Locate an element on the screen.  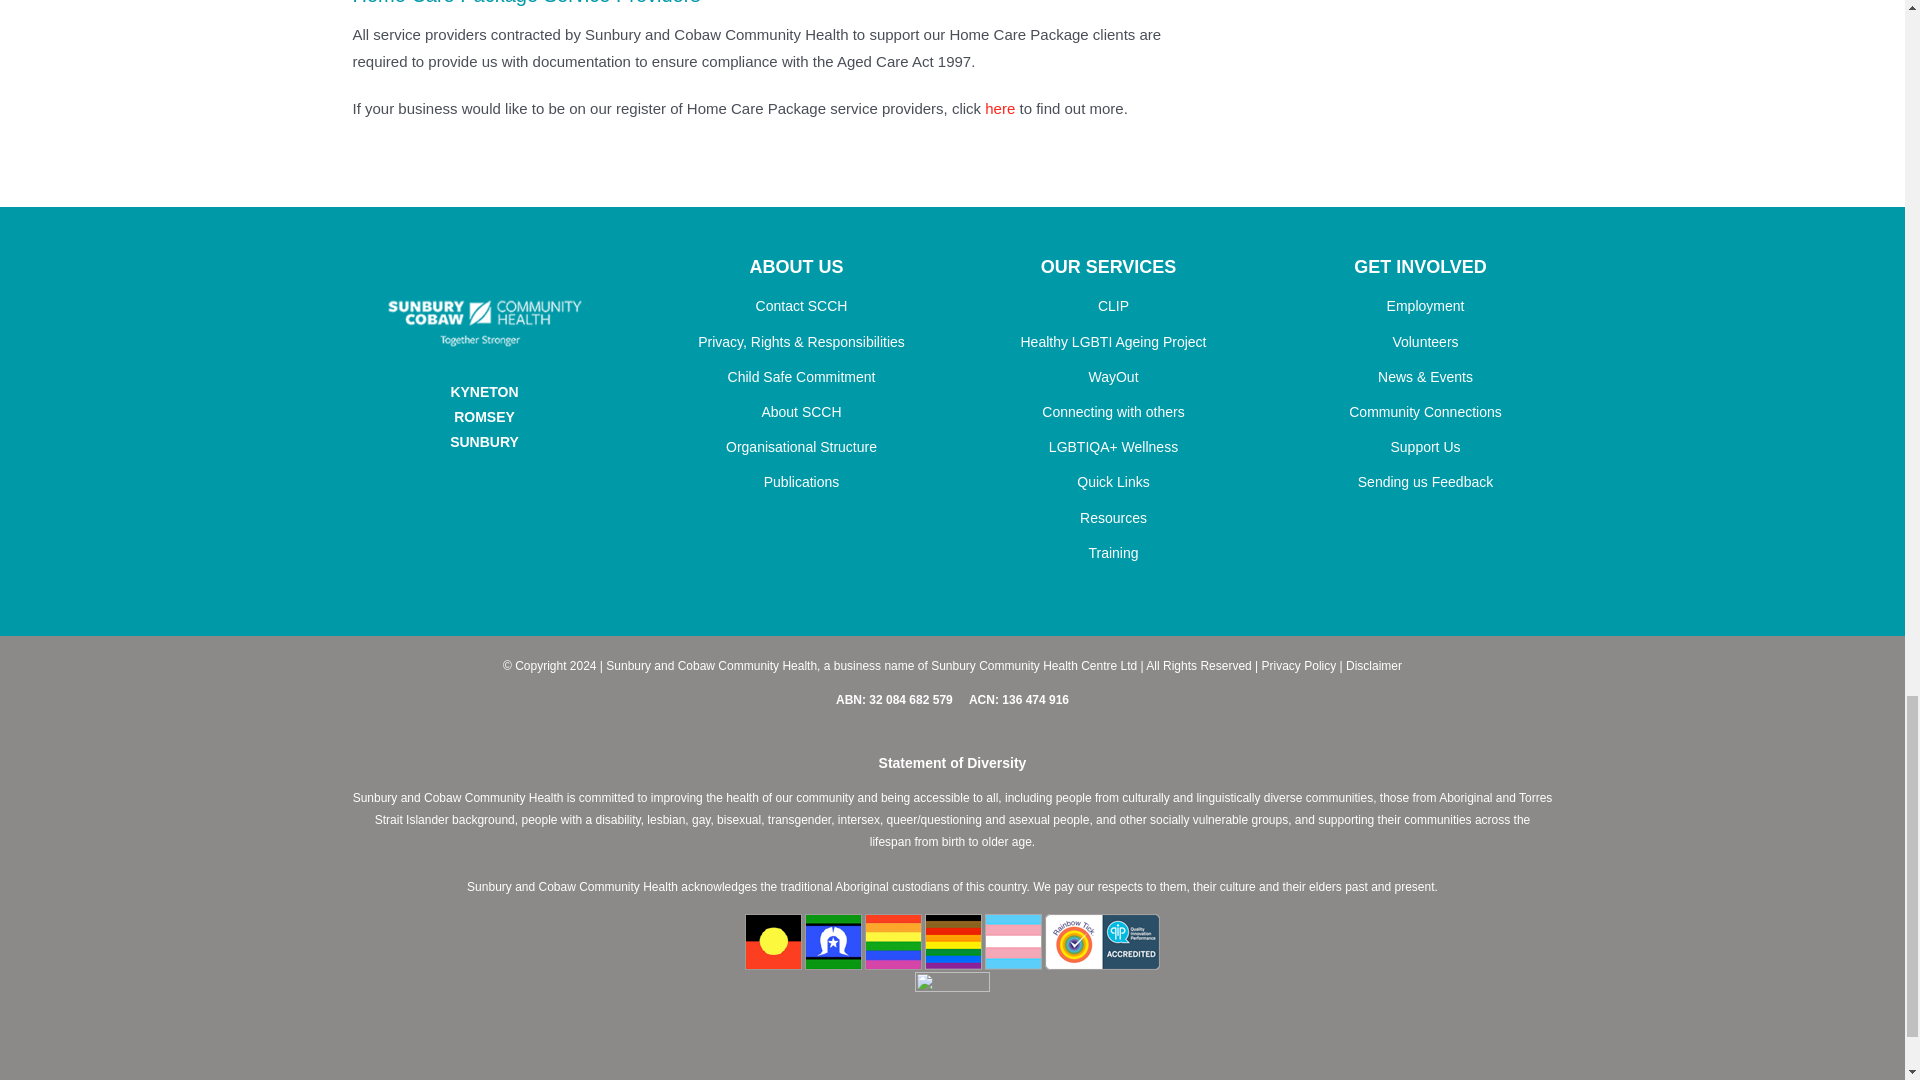
Sunbury and Cobaw Community Health is located at coordinates (484, 323).